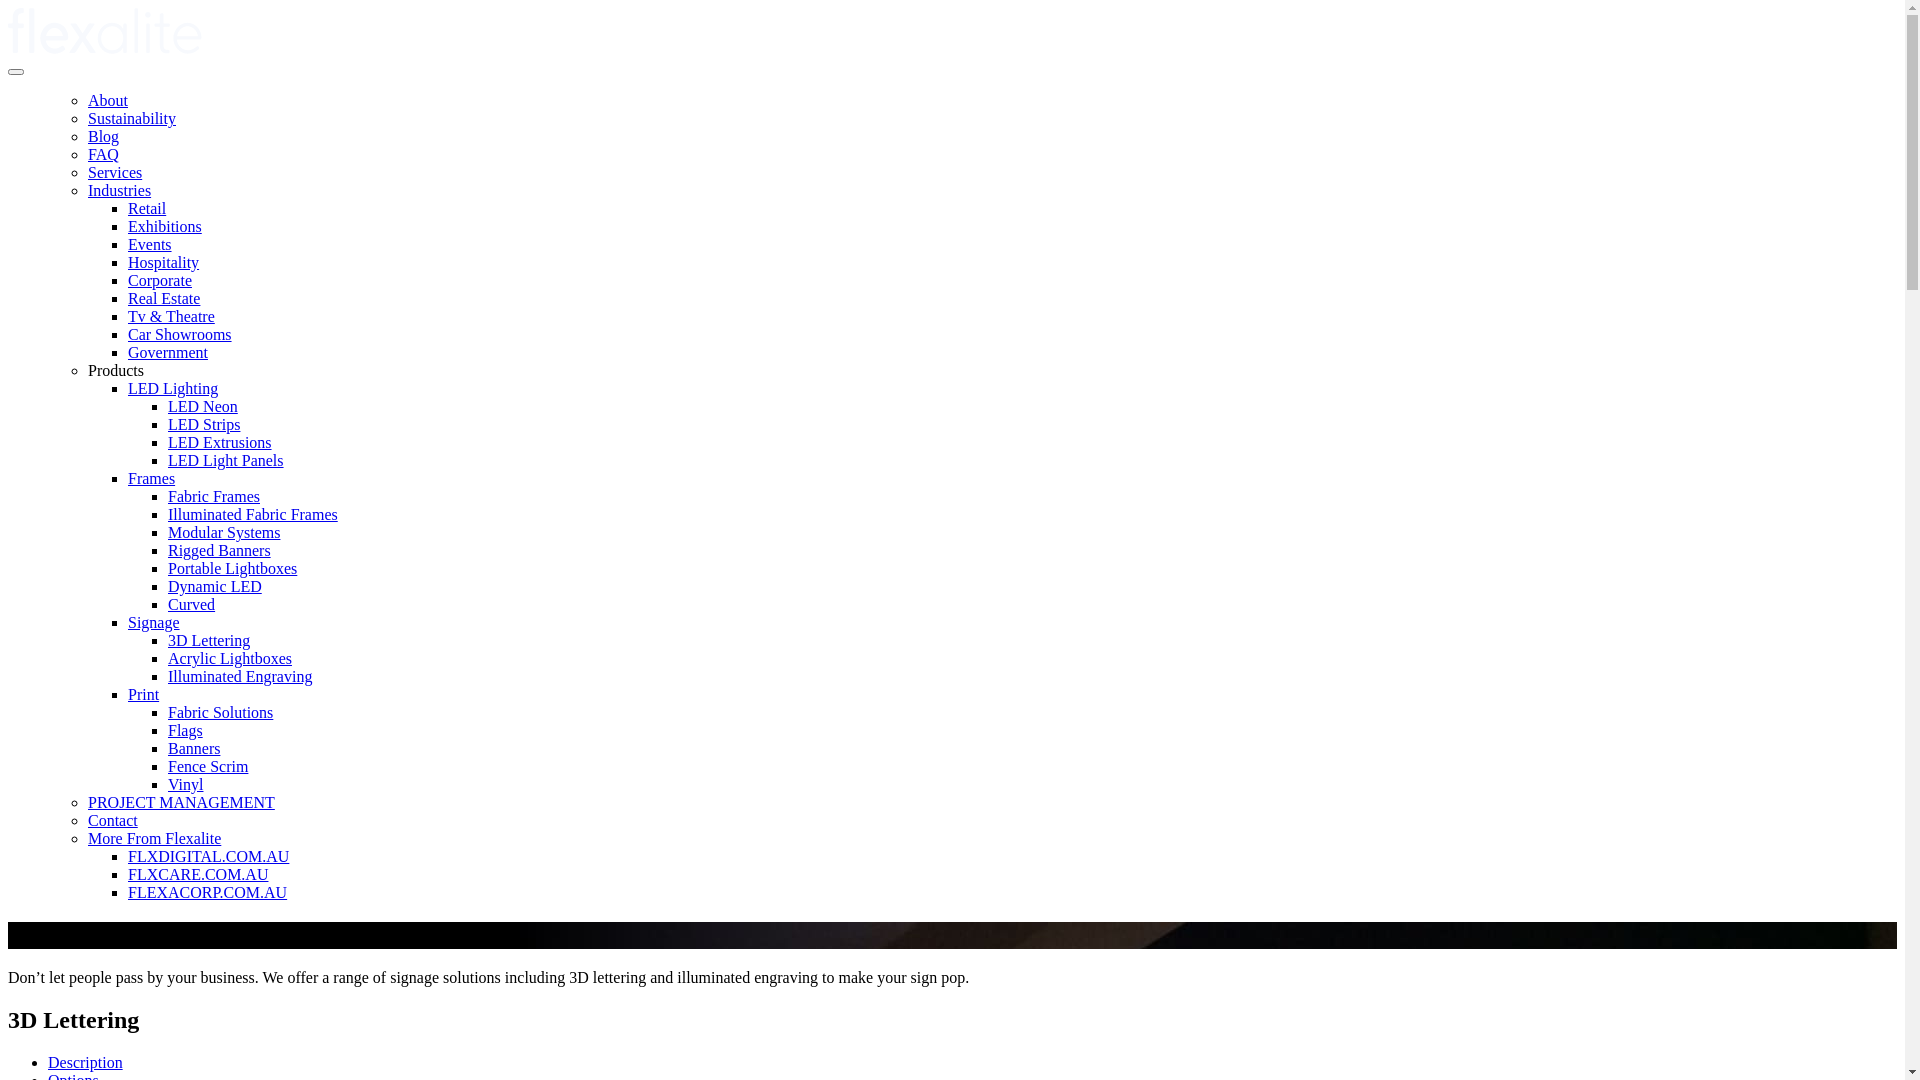 The image size is (1920, 1080). What do you see at coordinates (192, 604) in the screenshot?
I see `Curved` at bounding box center [192, 604].